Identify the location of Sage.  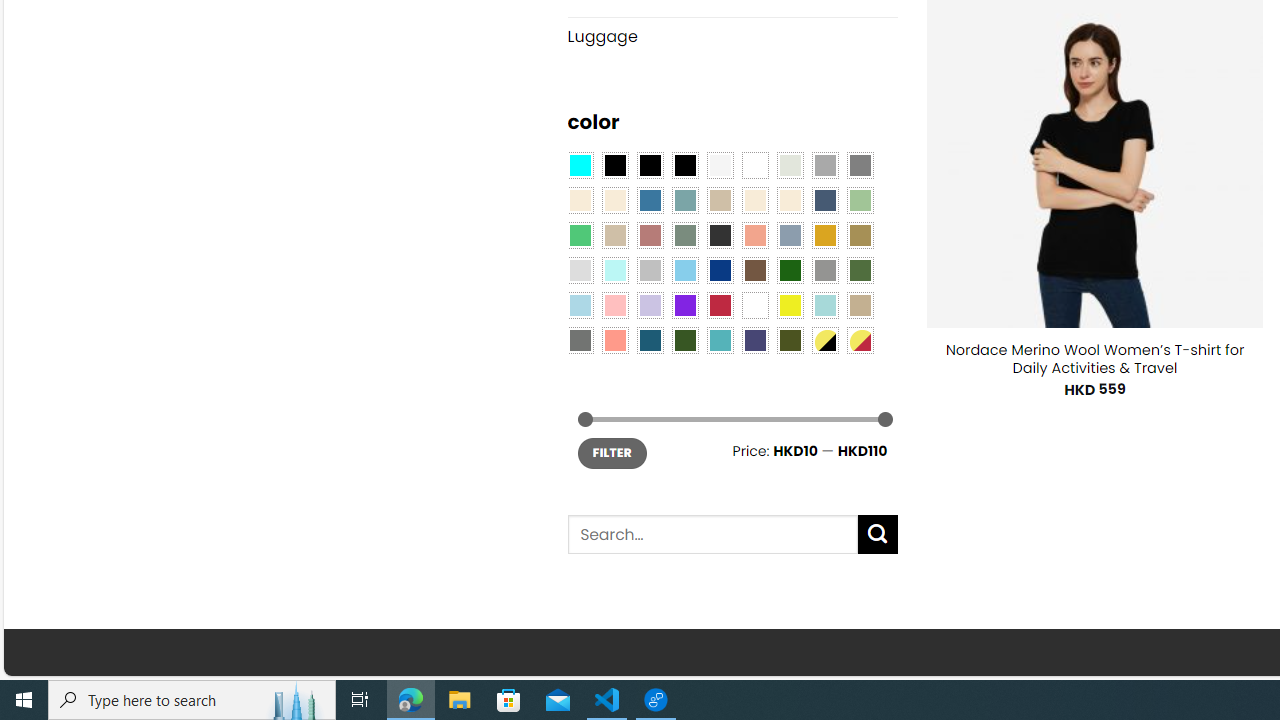
(684, 234).